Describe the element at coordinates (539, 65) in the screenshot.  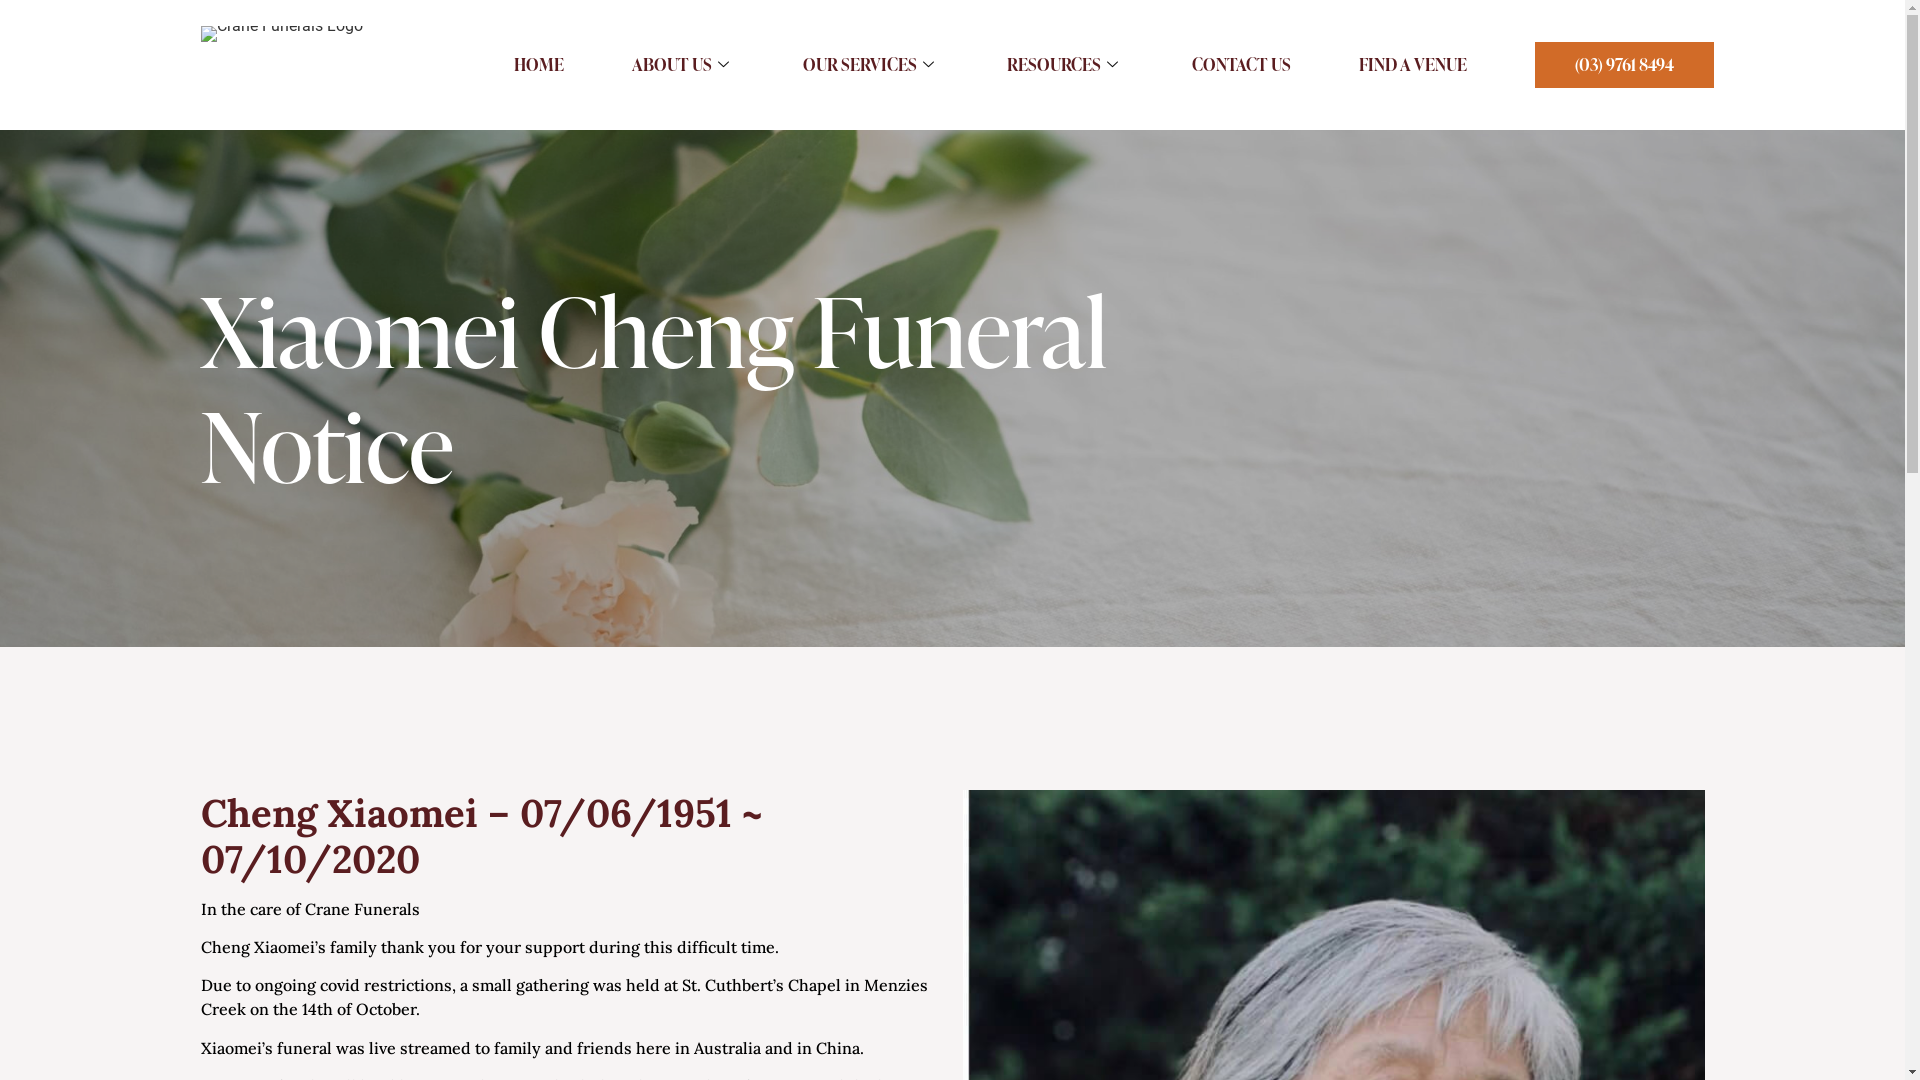
I see `HOME` at that location.